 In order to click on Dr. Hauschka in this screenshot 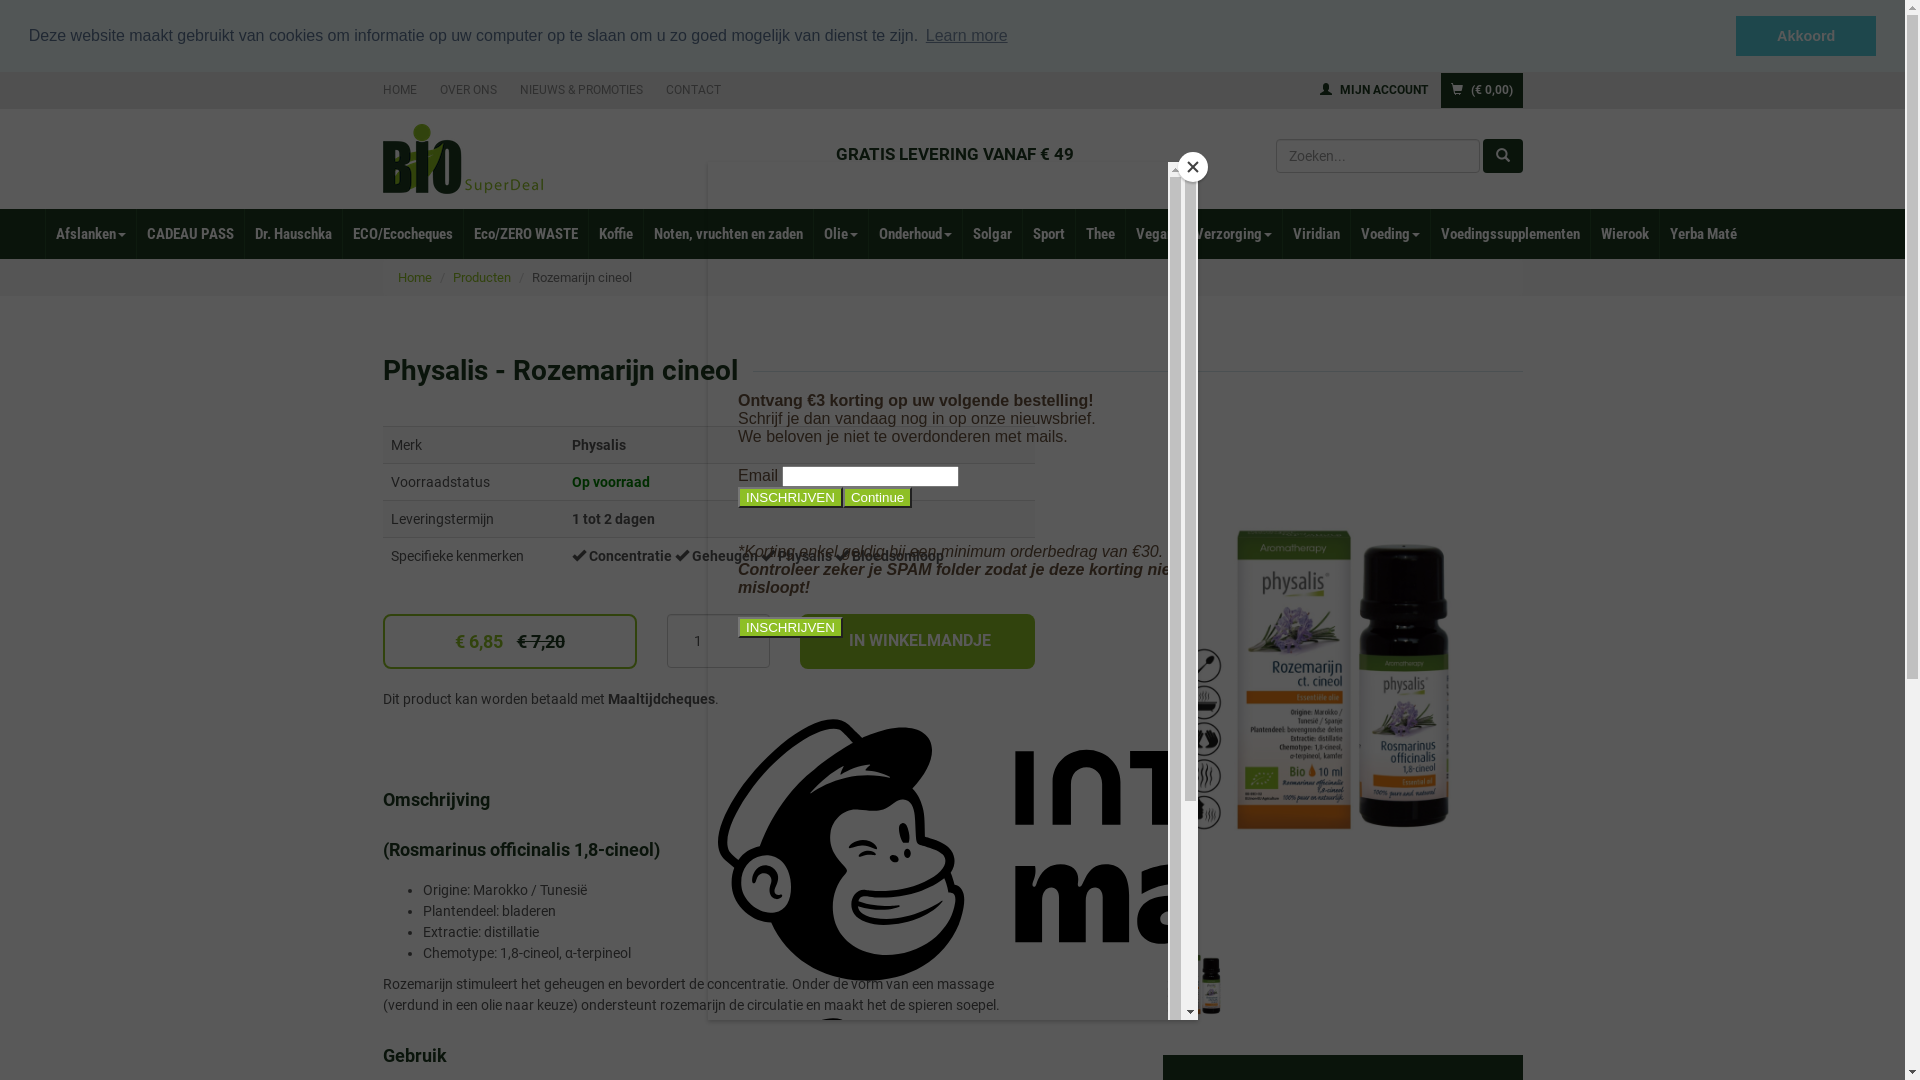, I will do `click(293, 233)`.